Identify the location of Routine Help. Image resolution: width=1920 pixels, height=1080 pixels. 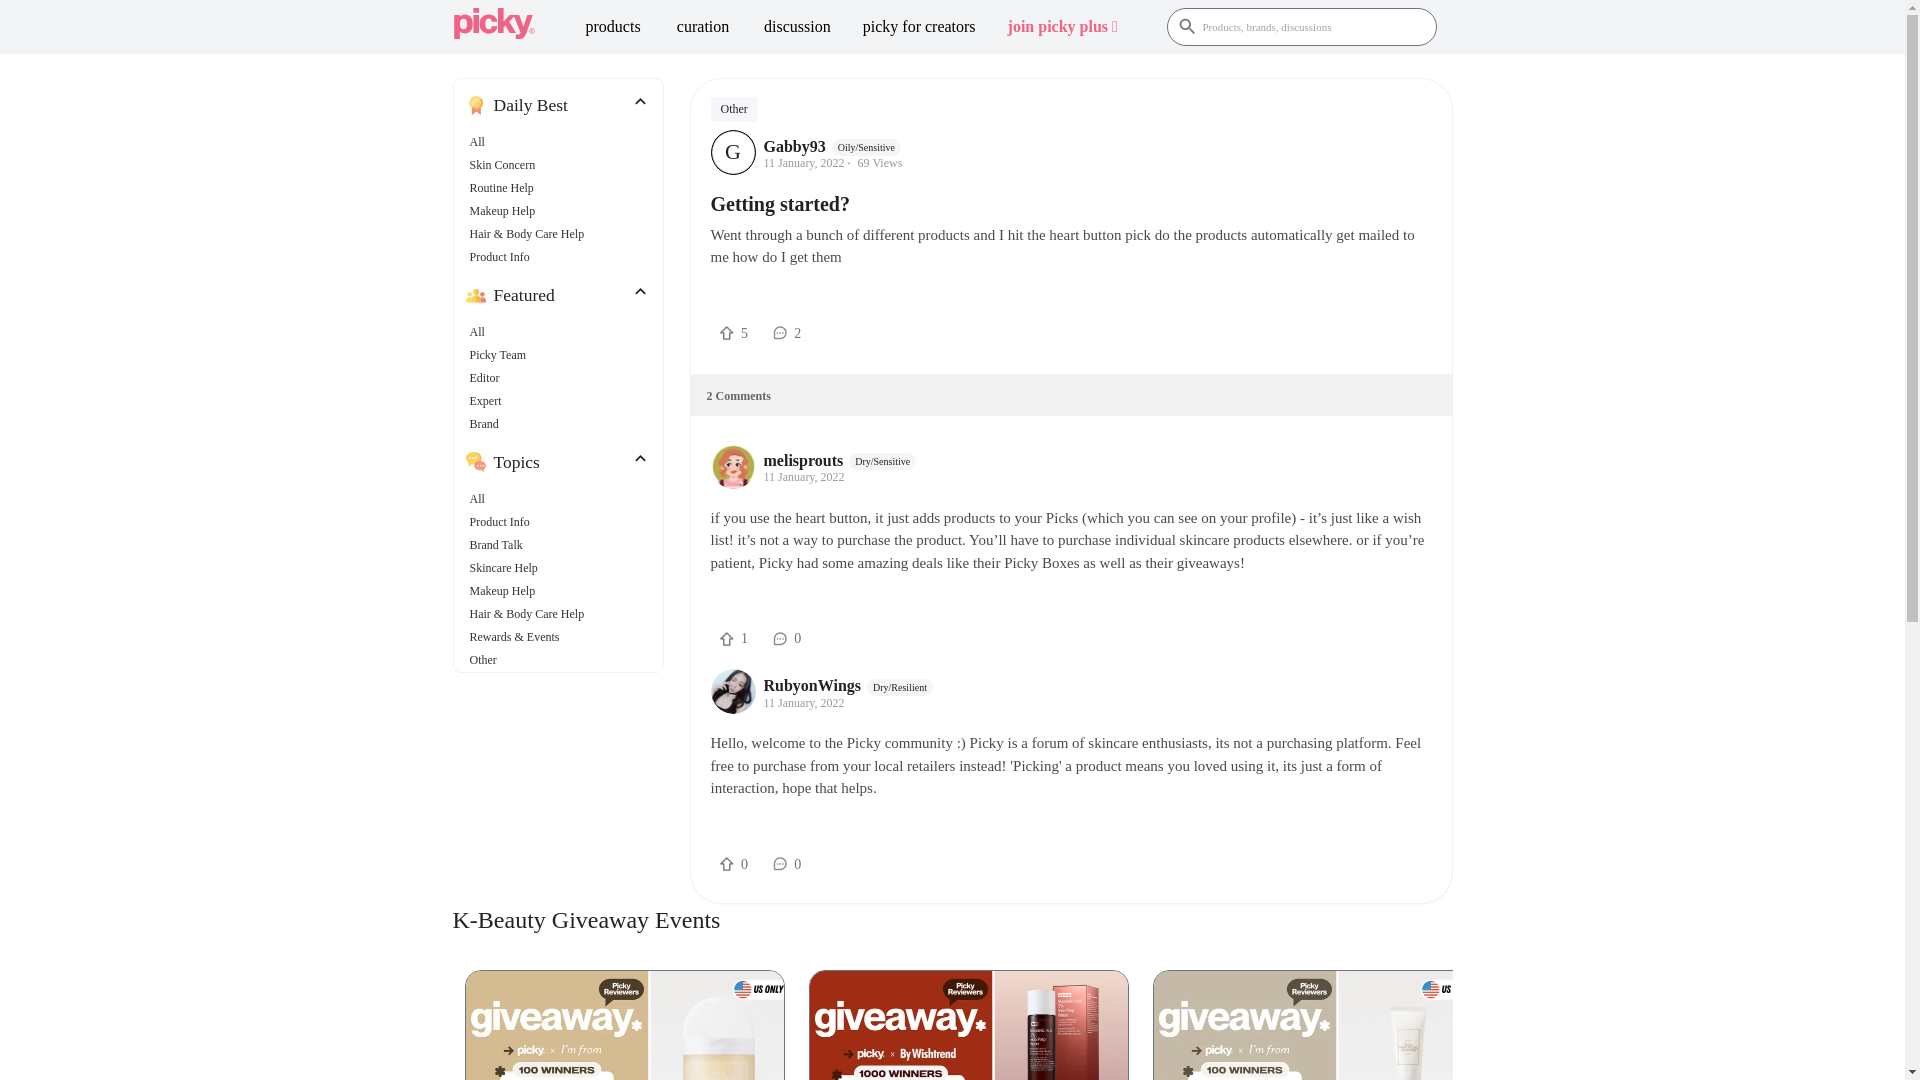
(562, 188).